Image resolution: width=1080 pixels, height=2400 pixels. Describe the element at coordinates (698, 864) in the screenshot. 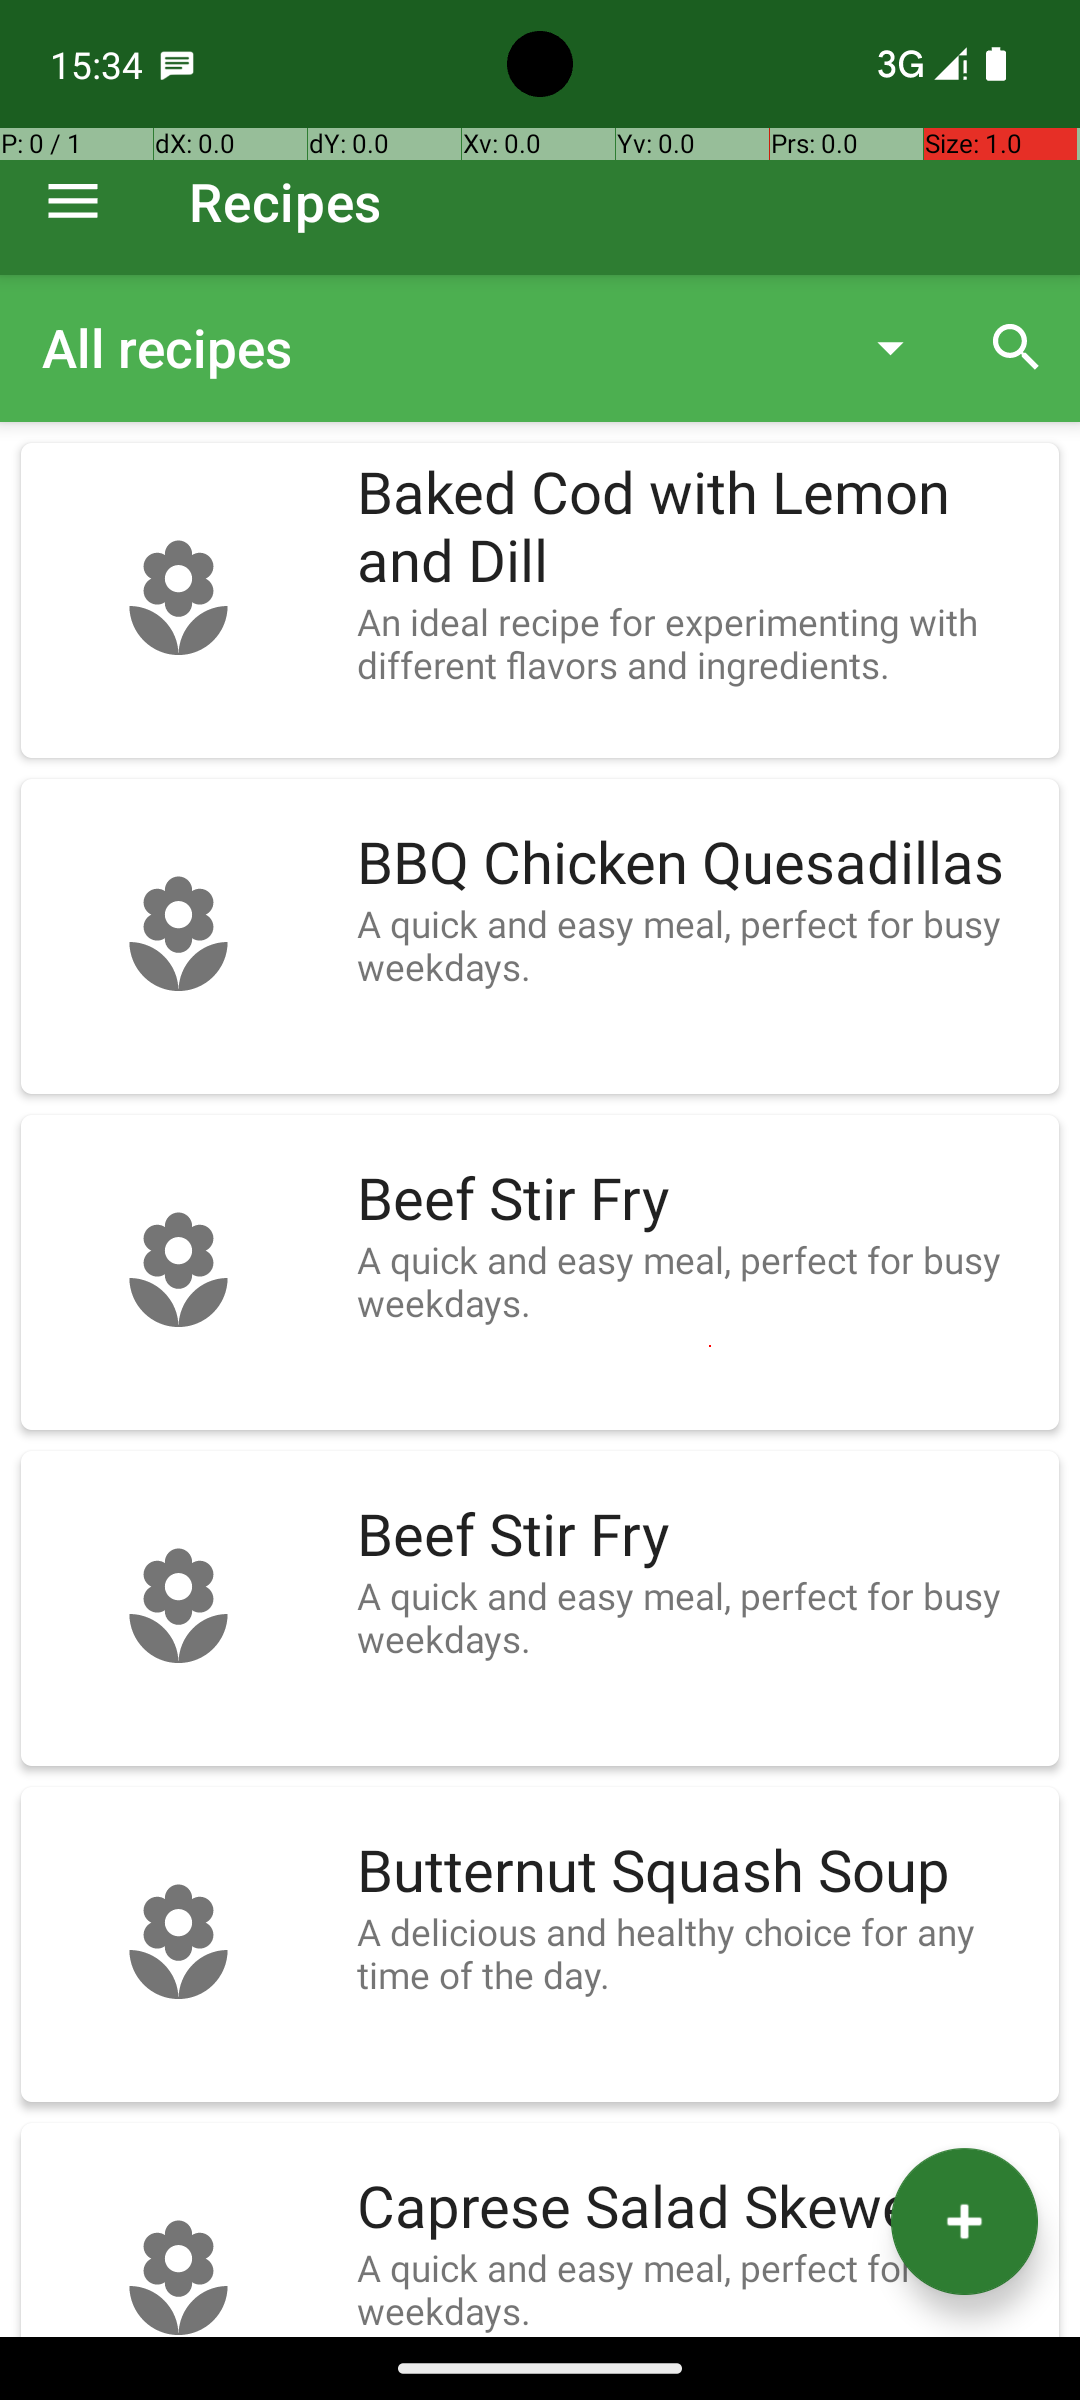

I see `BBQ Chicken Quesadillas` at that location.